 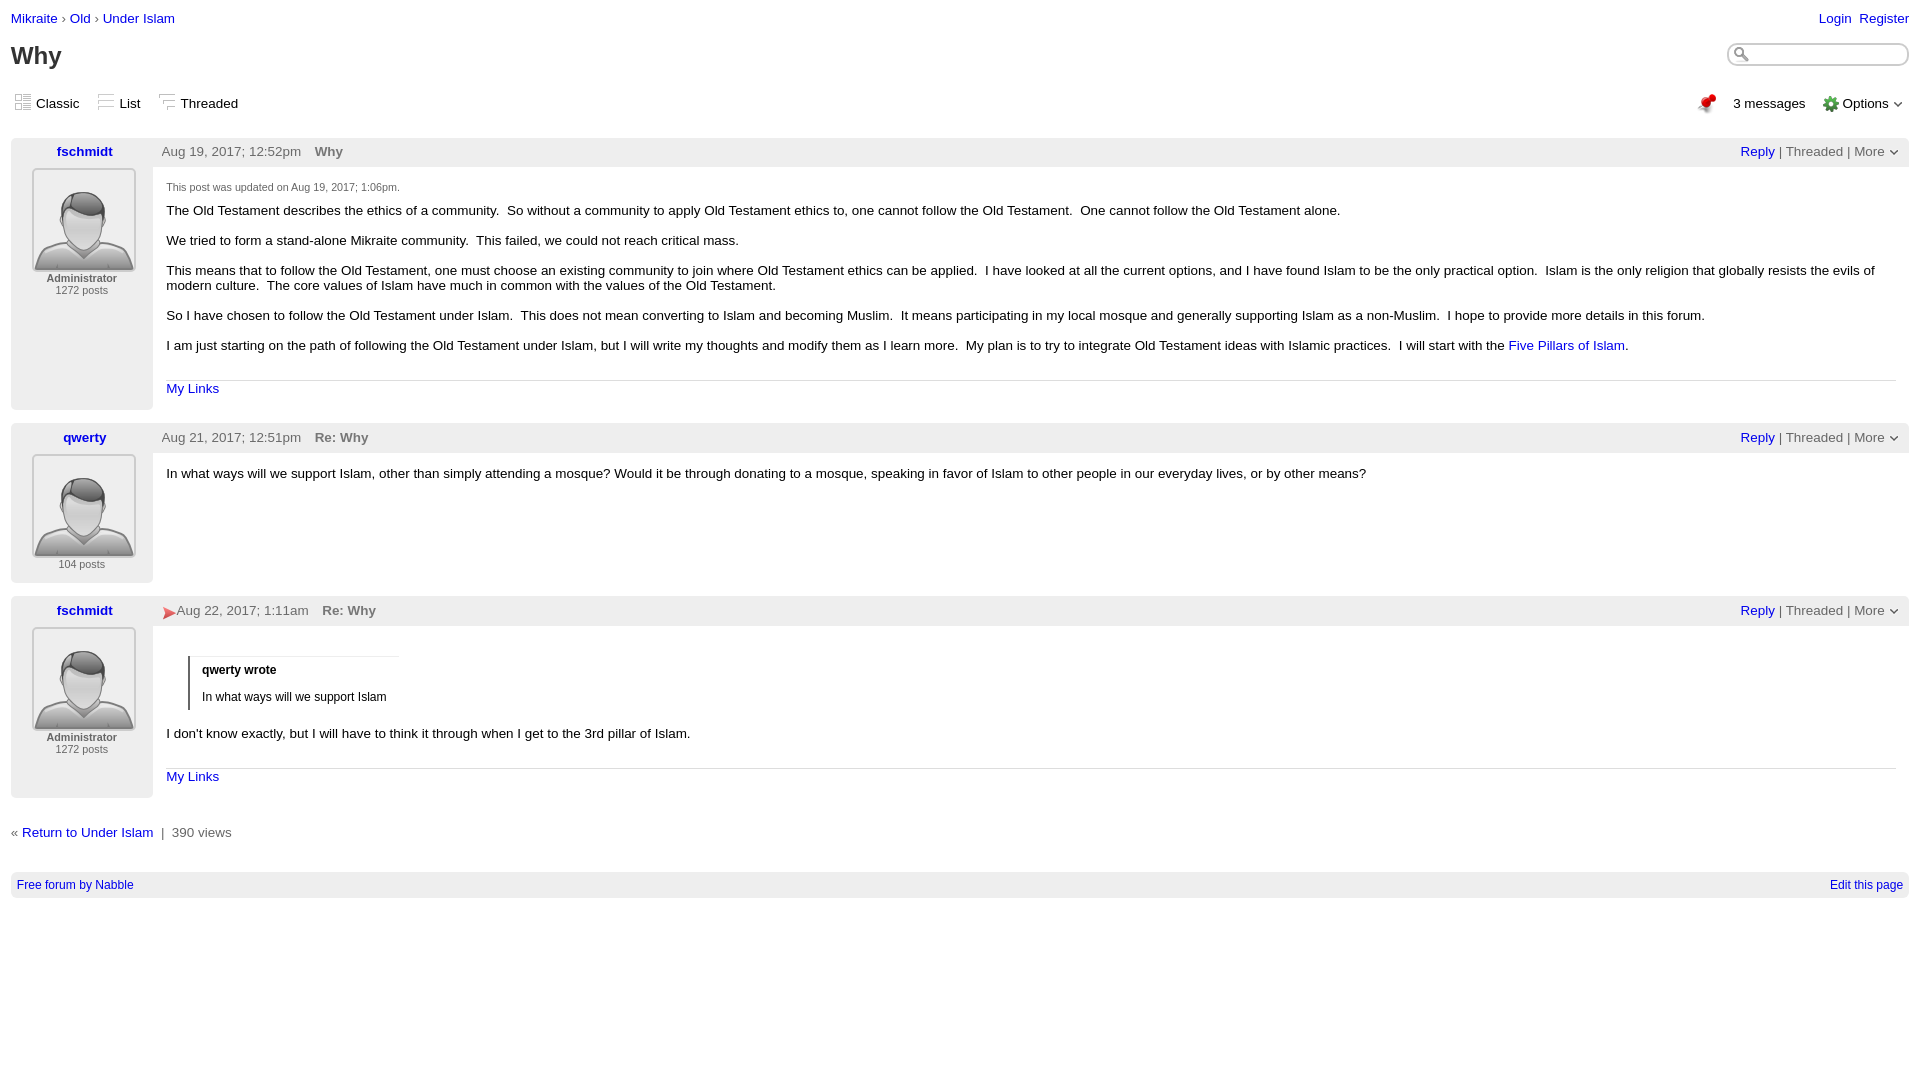 I want to click on Click for more options, so click(x=1864, y=104).